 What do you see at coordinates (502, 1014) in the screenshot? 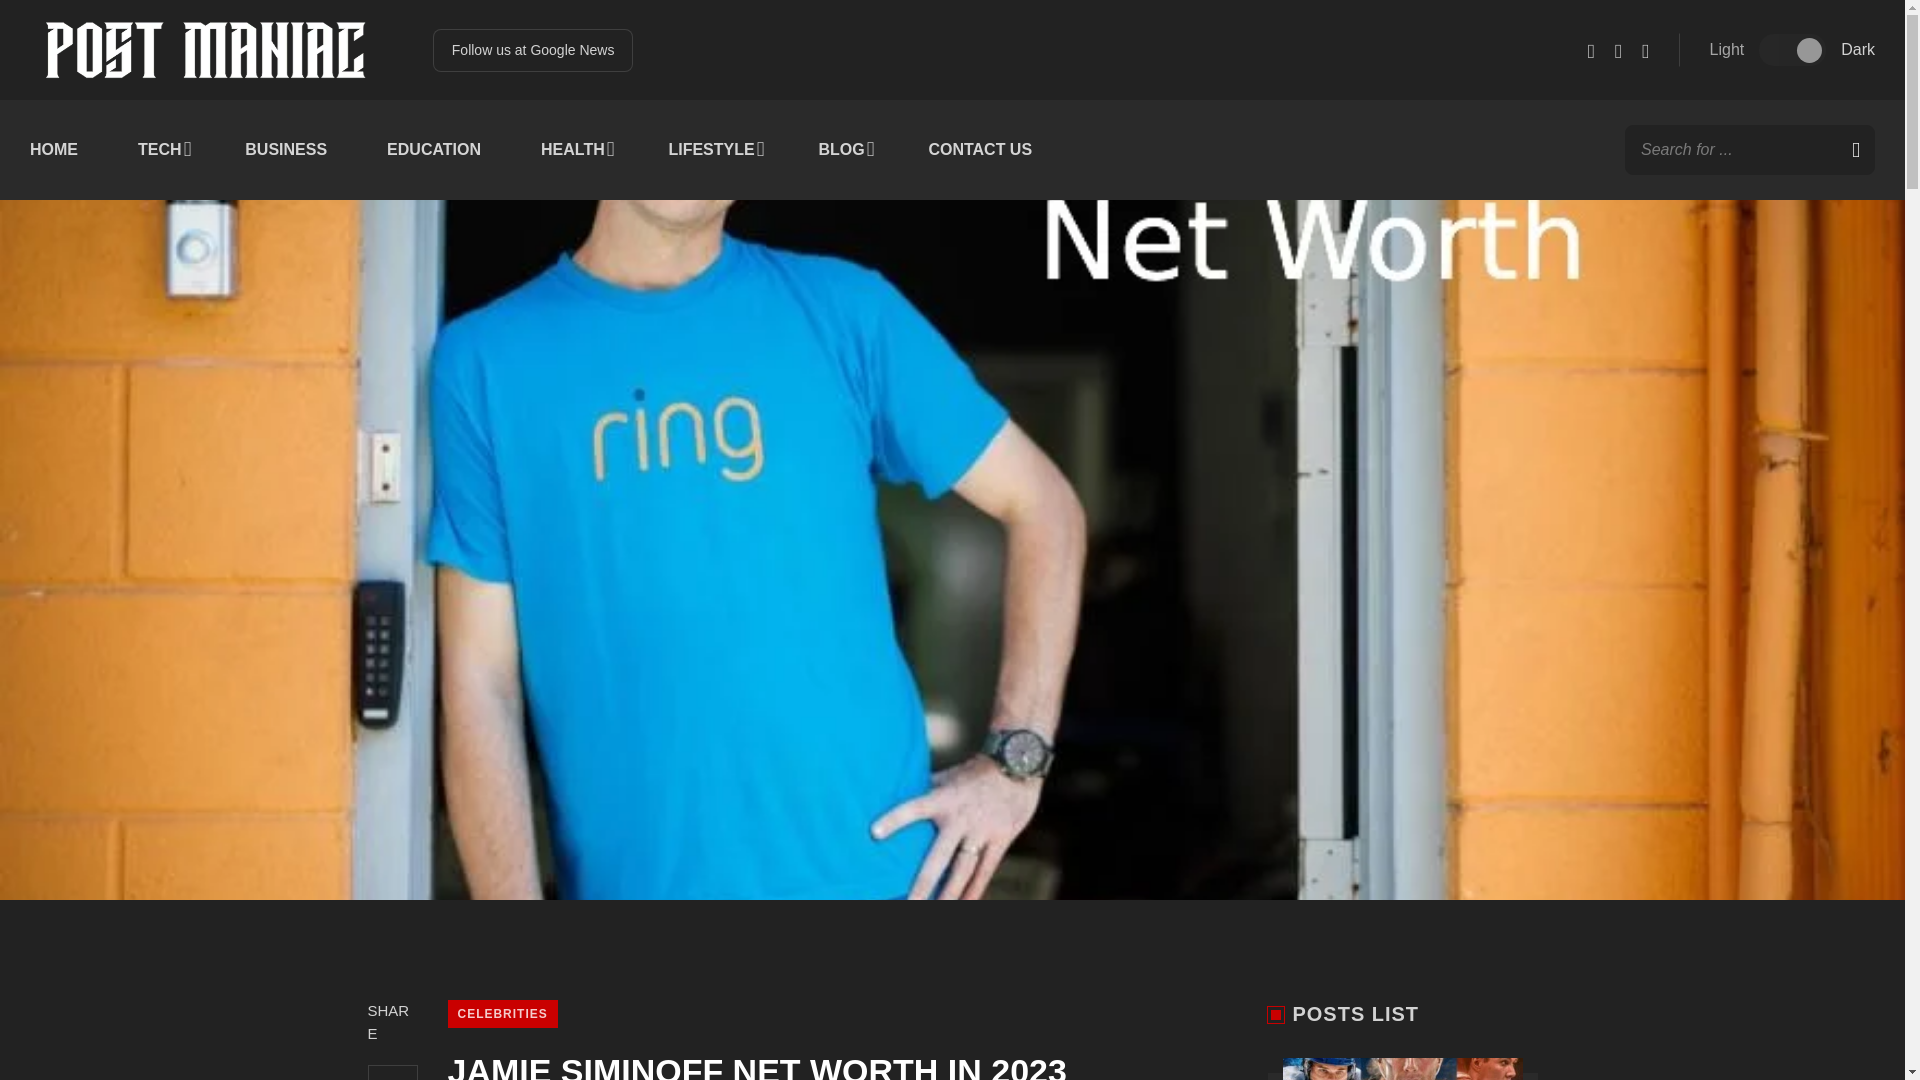
I see `CELEBRITIES` at bounding box center [502, 1014].